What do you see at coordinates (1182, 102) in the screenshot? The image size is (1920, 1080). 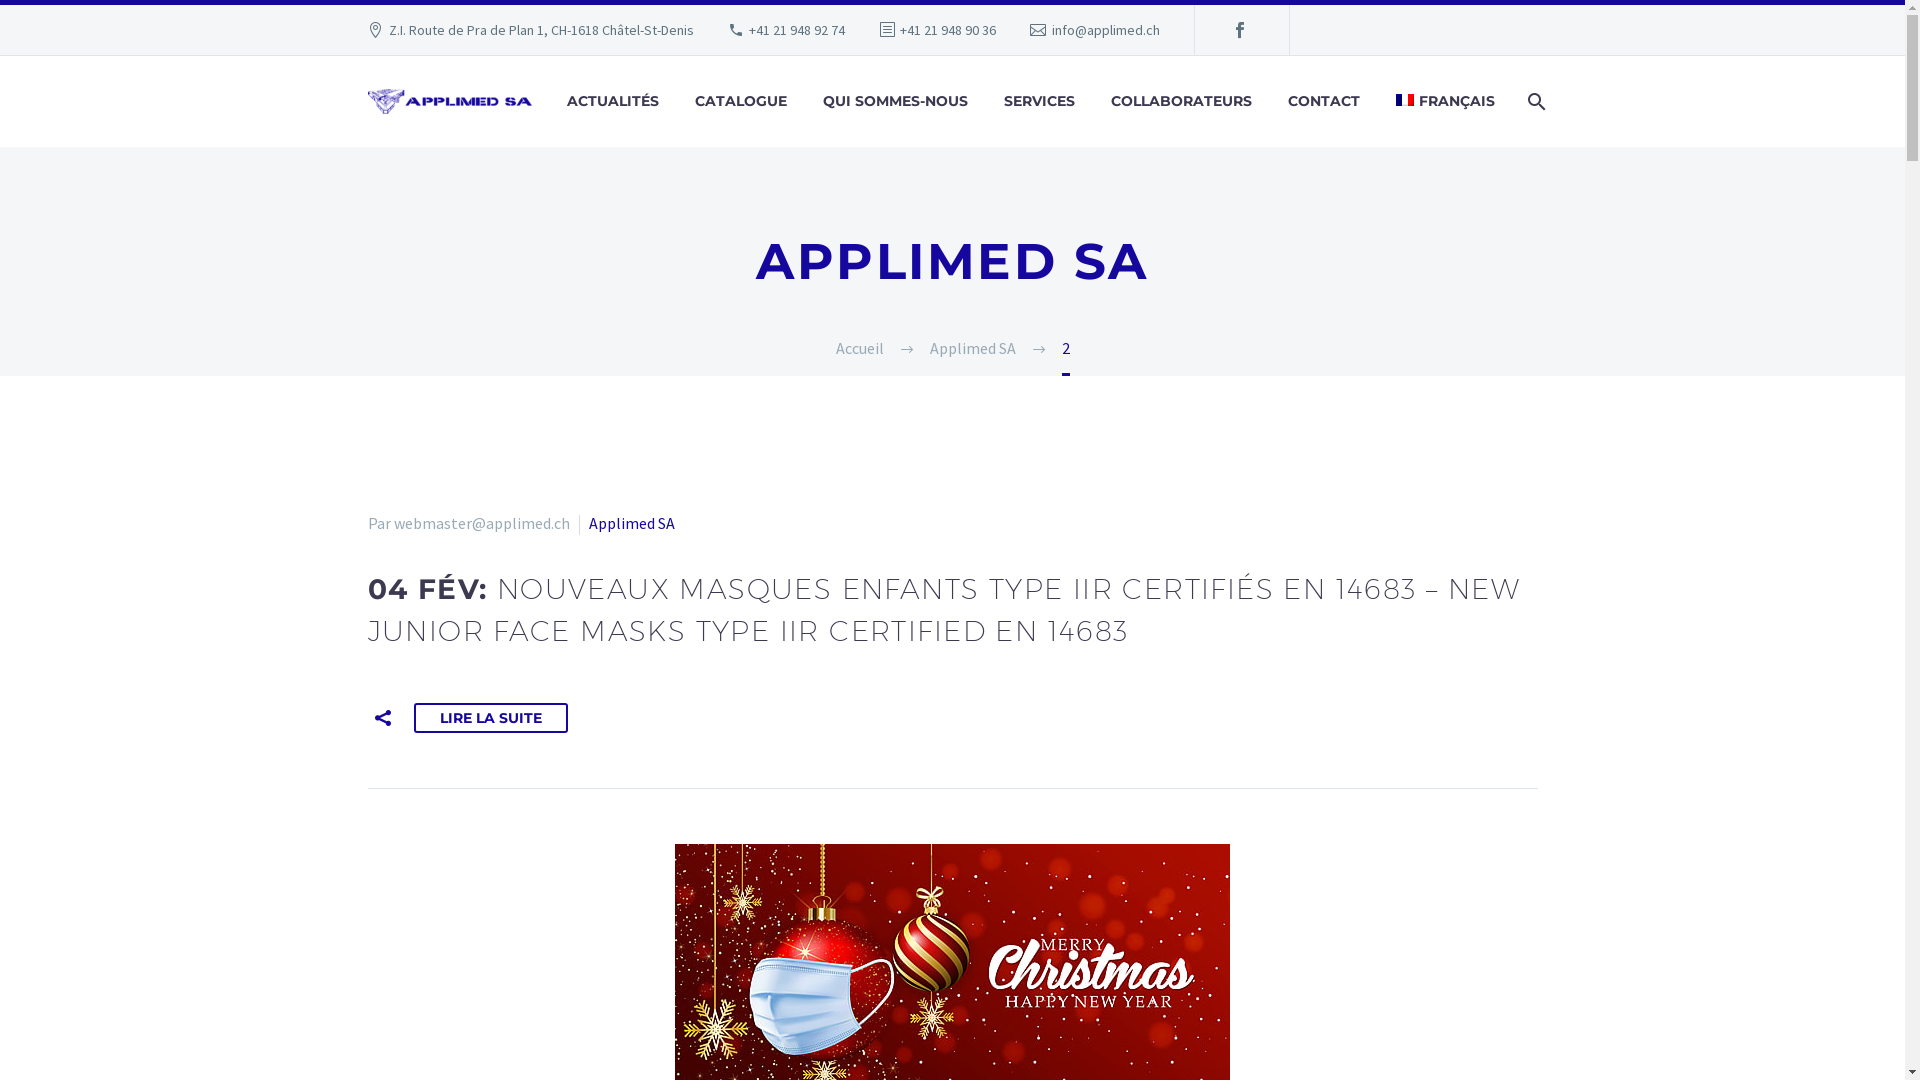 I see `COLLABORATEURS` at bounding box center [1182, 102].